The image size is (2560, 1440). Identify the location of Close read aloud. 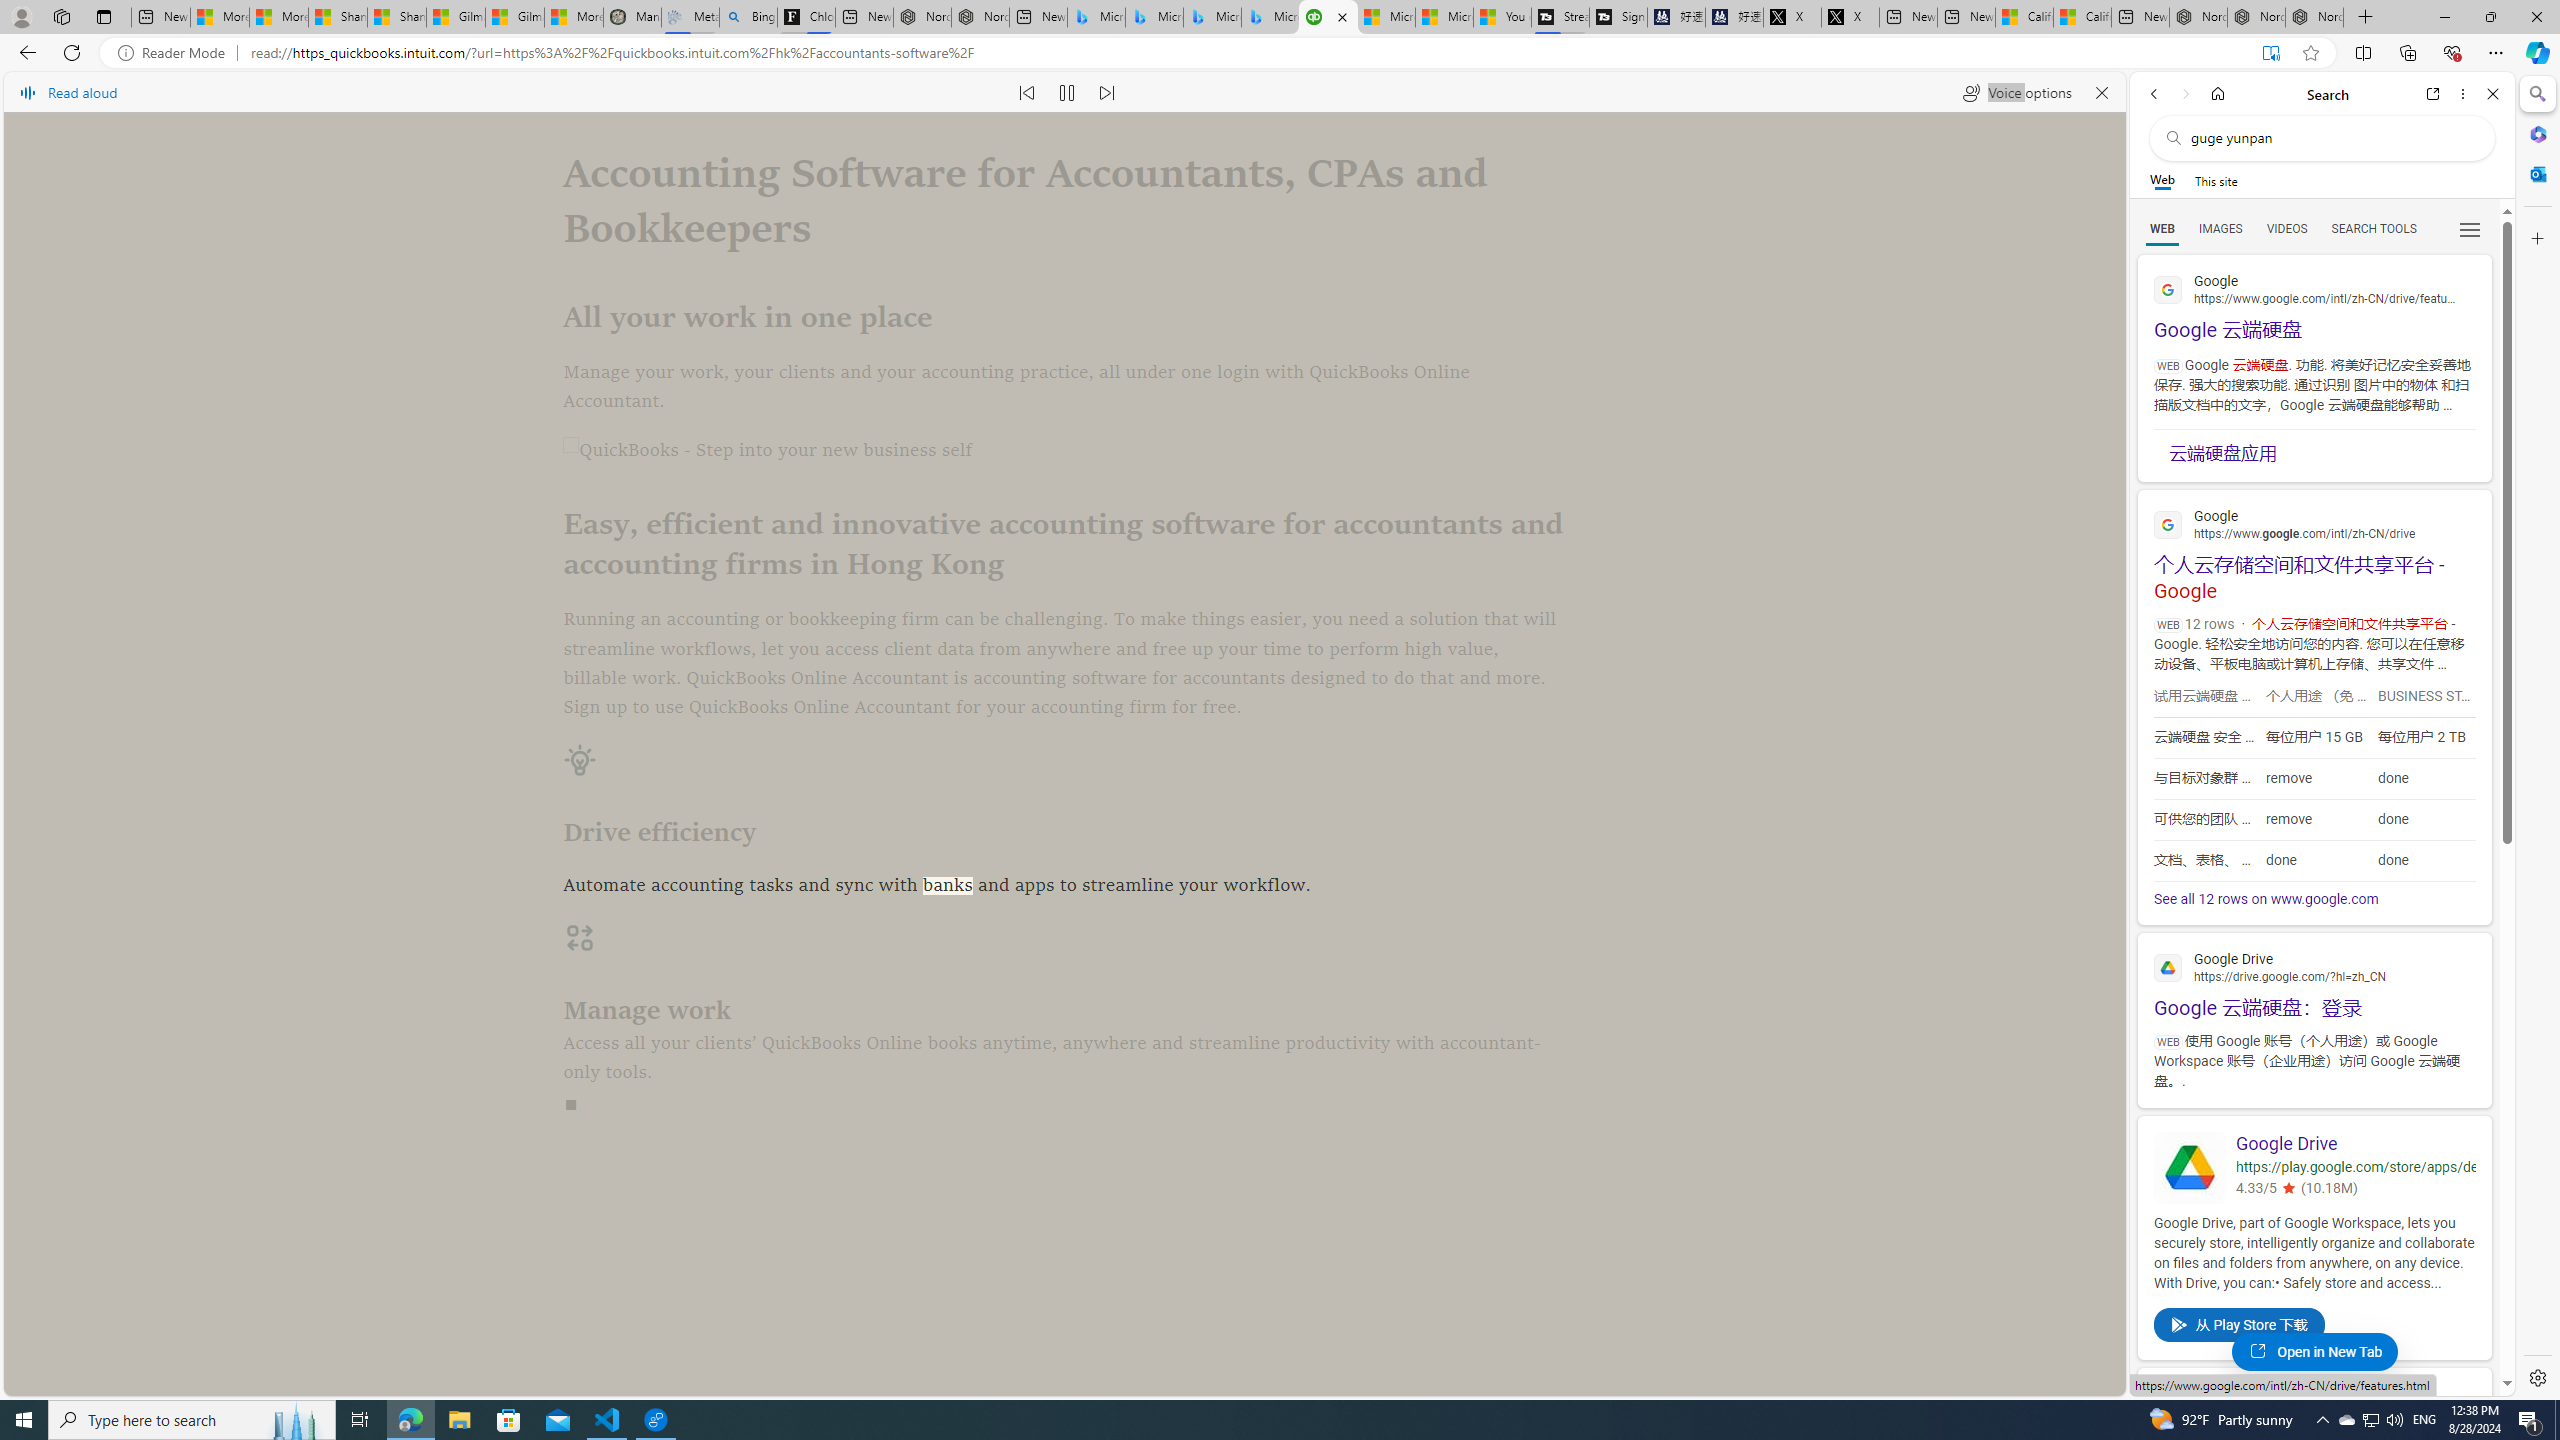
(2102, 92).